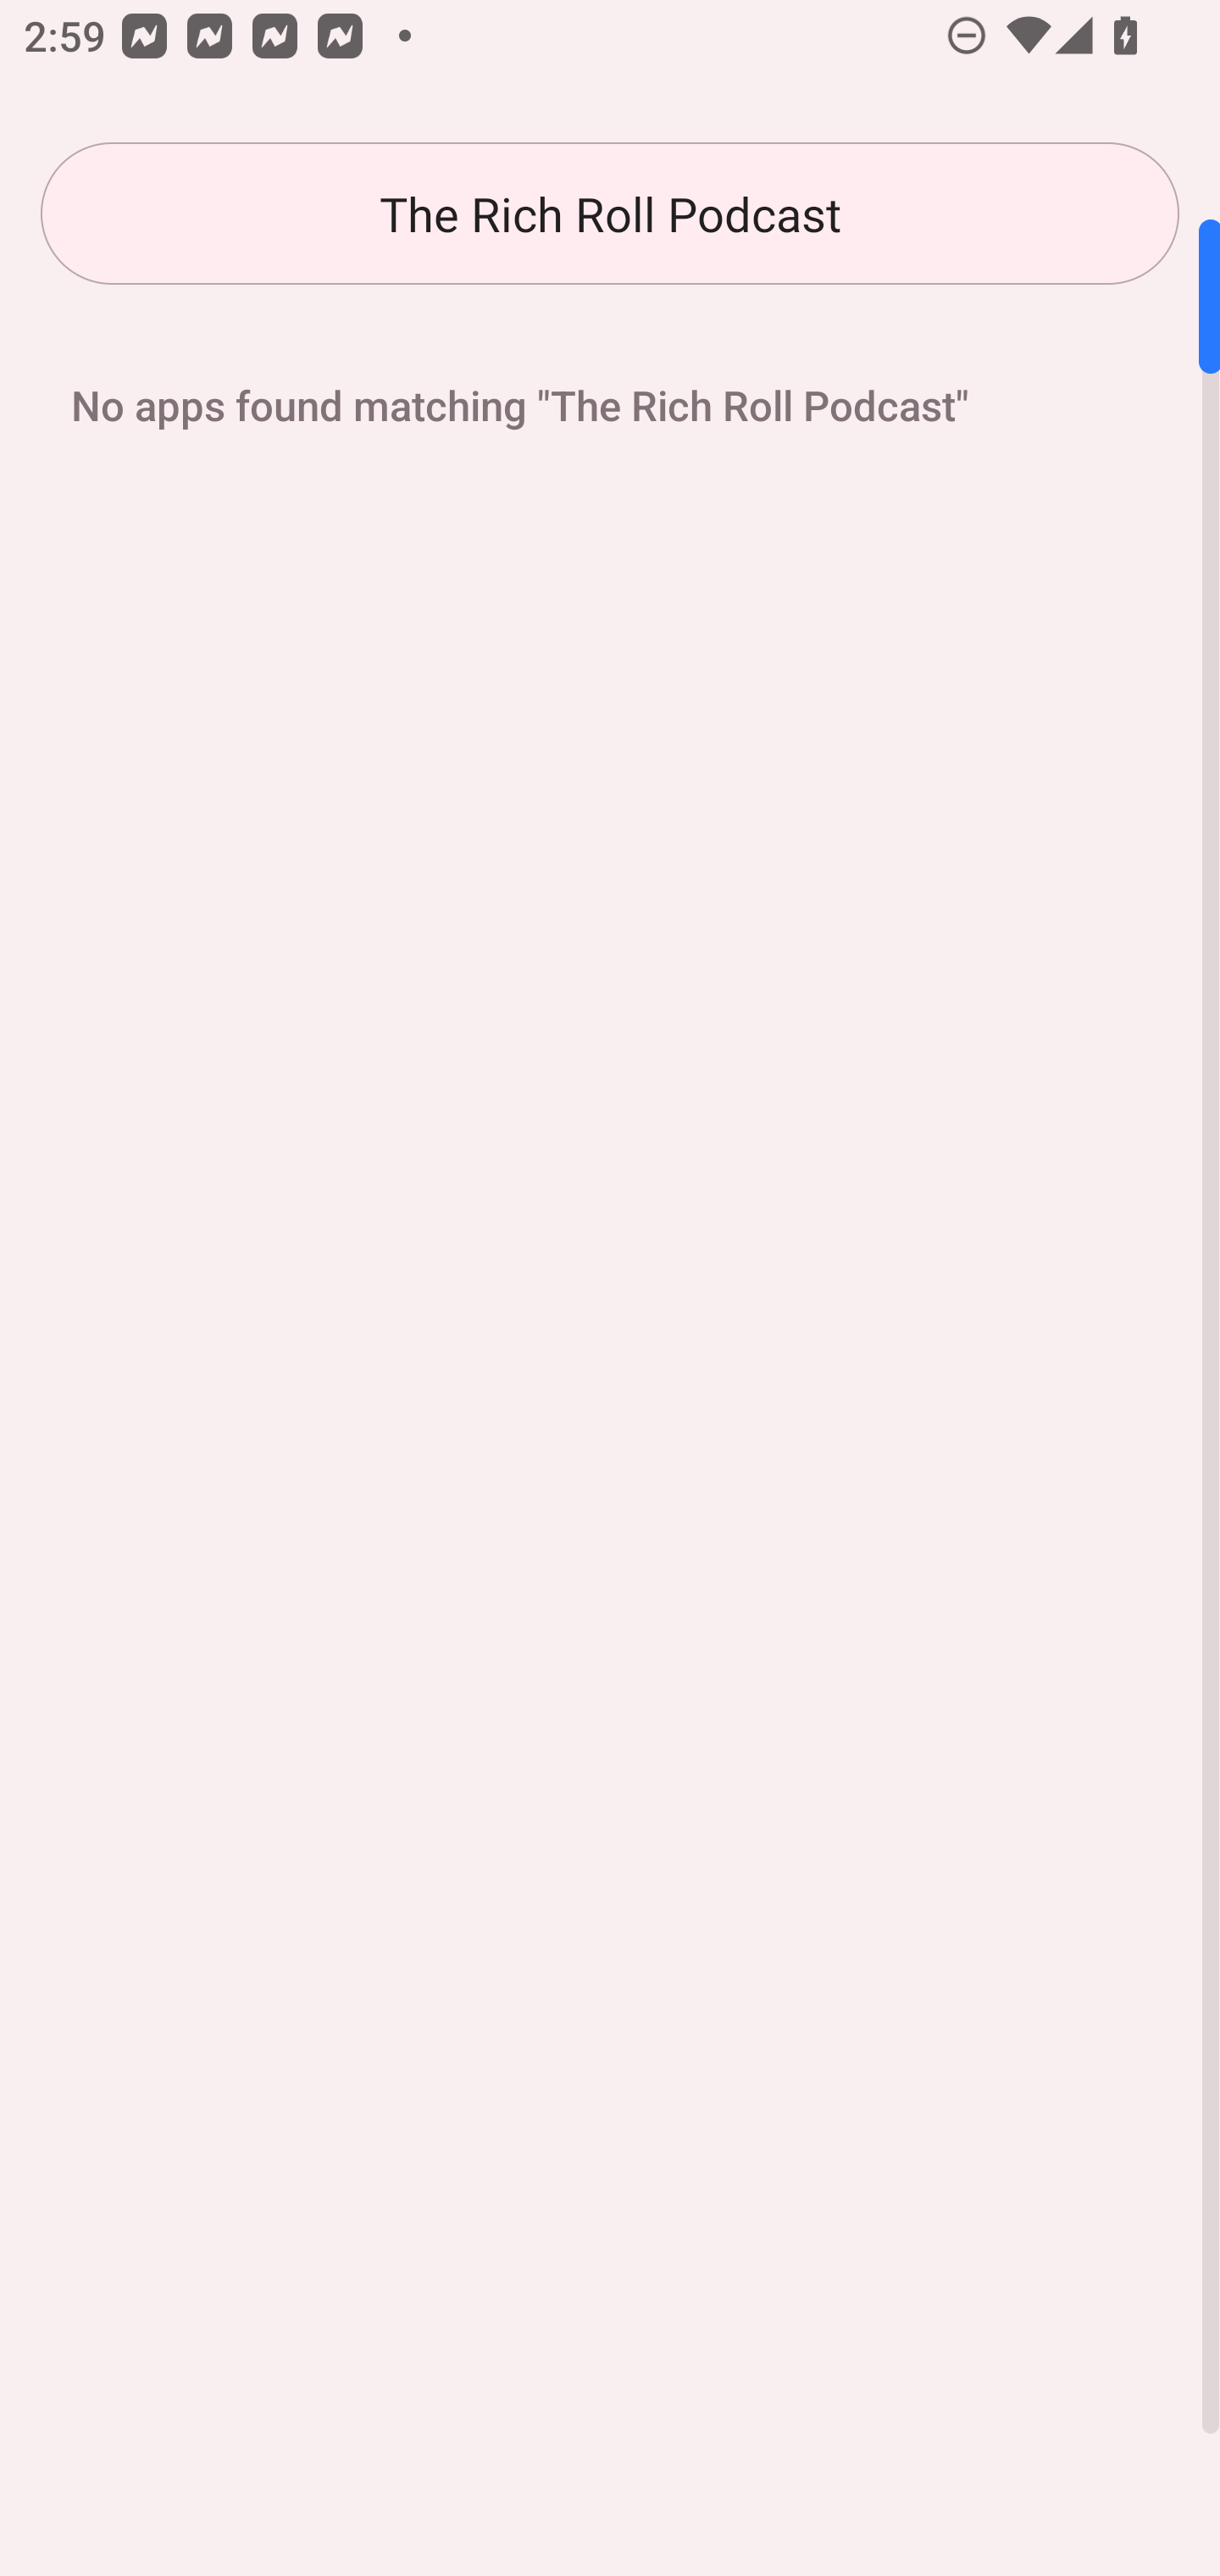 The image size is (1220, 2576). I want to click on The Rich Roll Podcast, so click(610, 214).